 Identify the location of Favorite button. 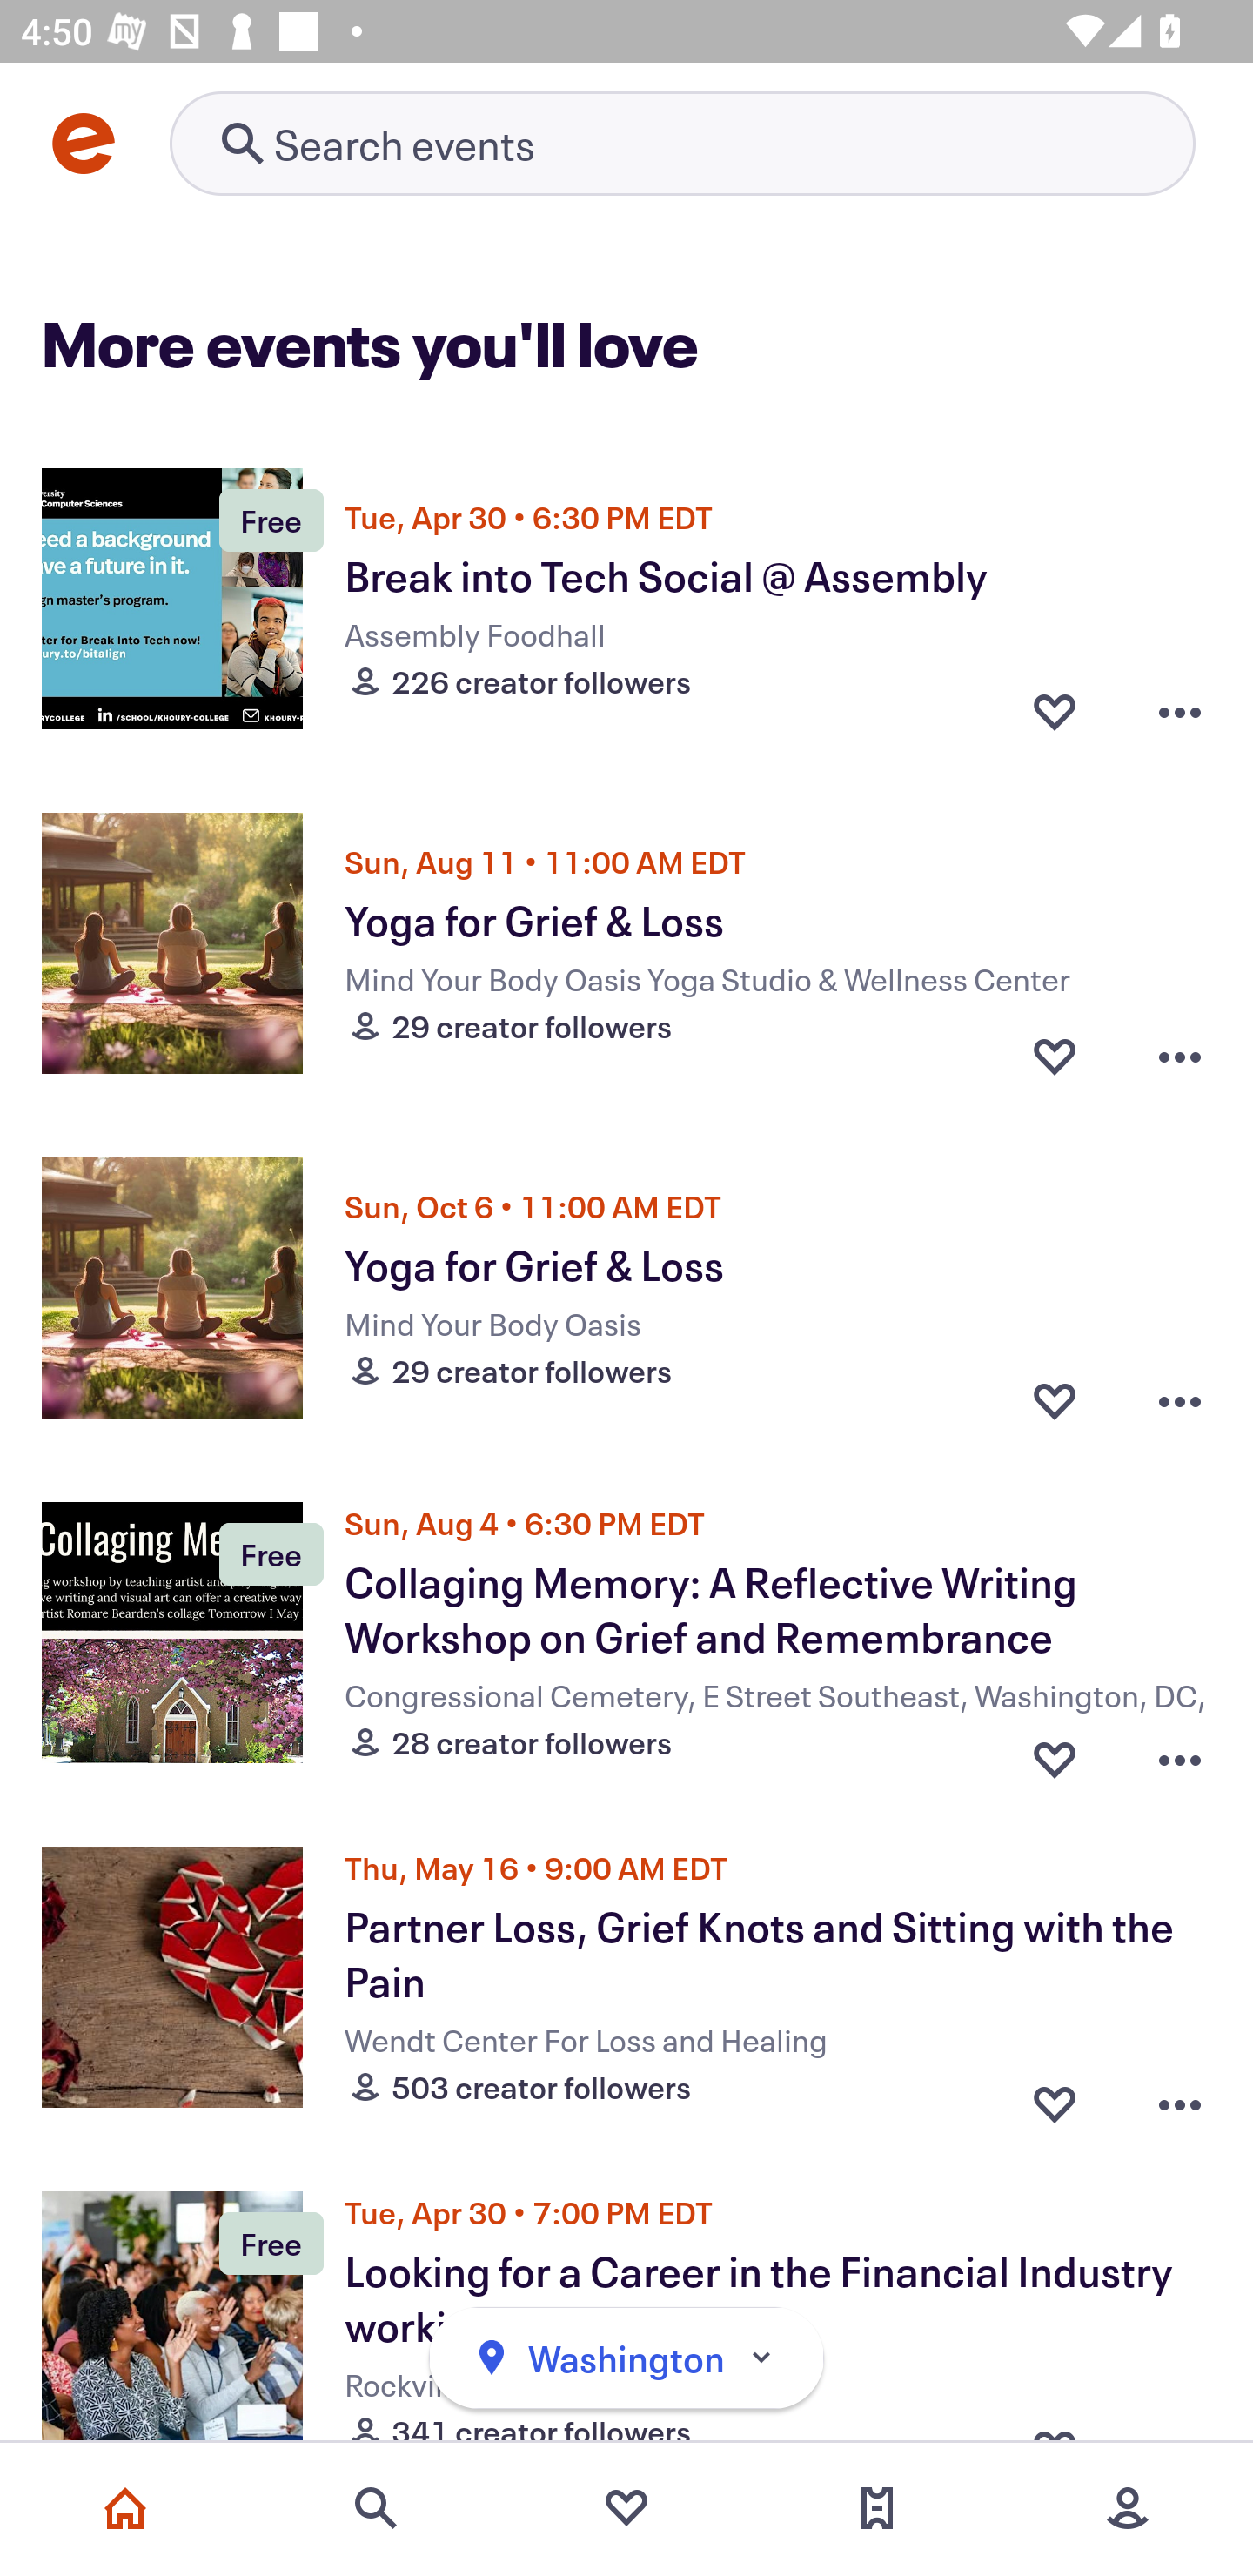
(1055, 1055).